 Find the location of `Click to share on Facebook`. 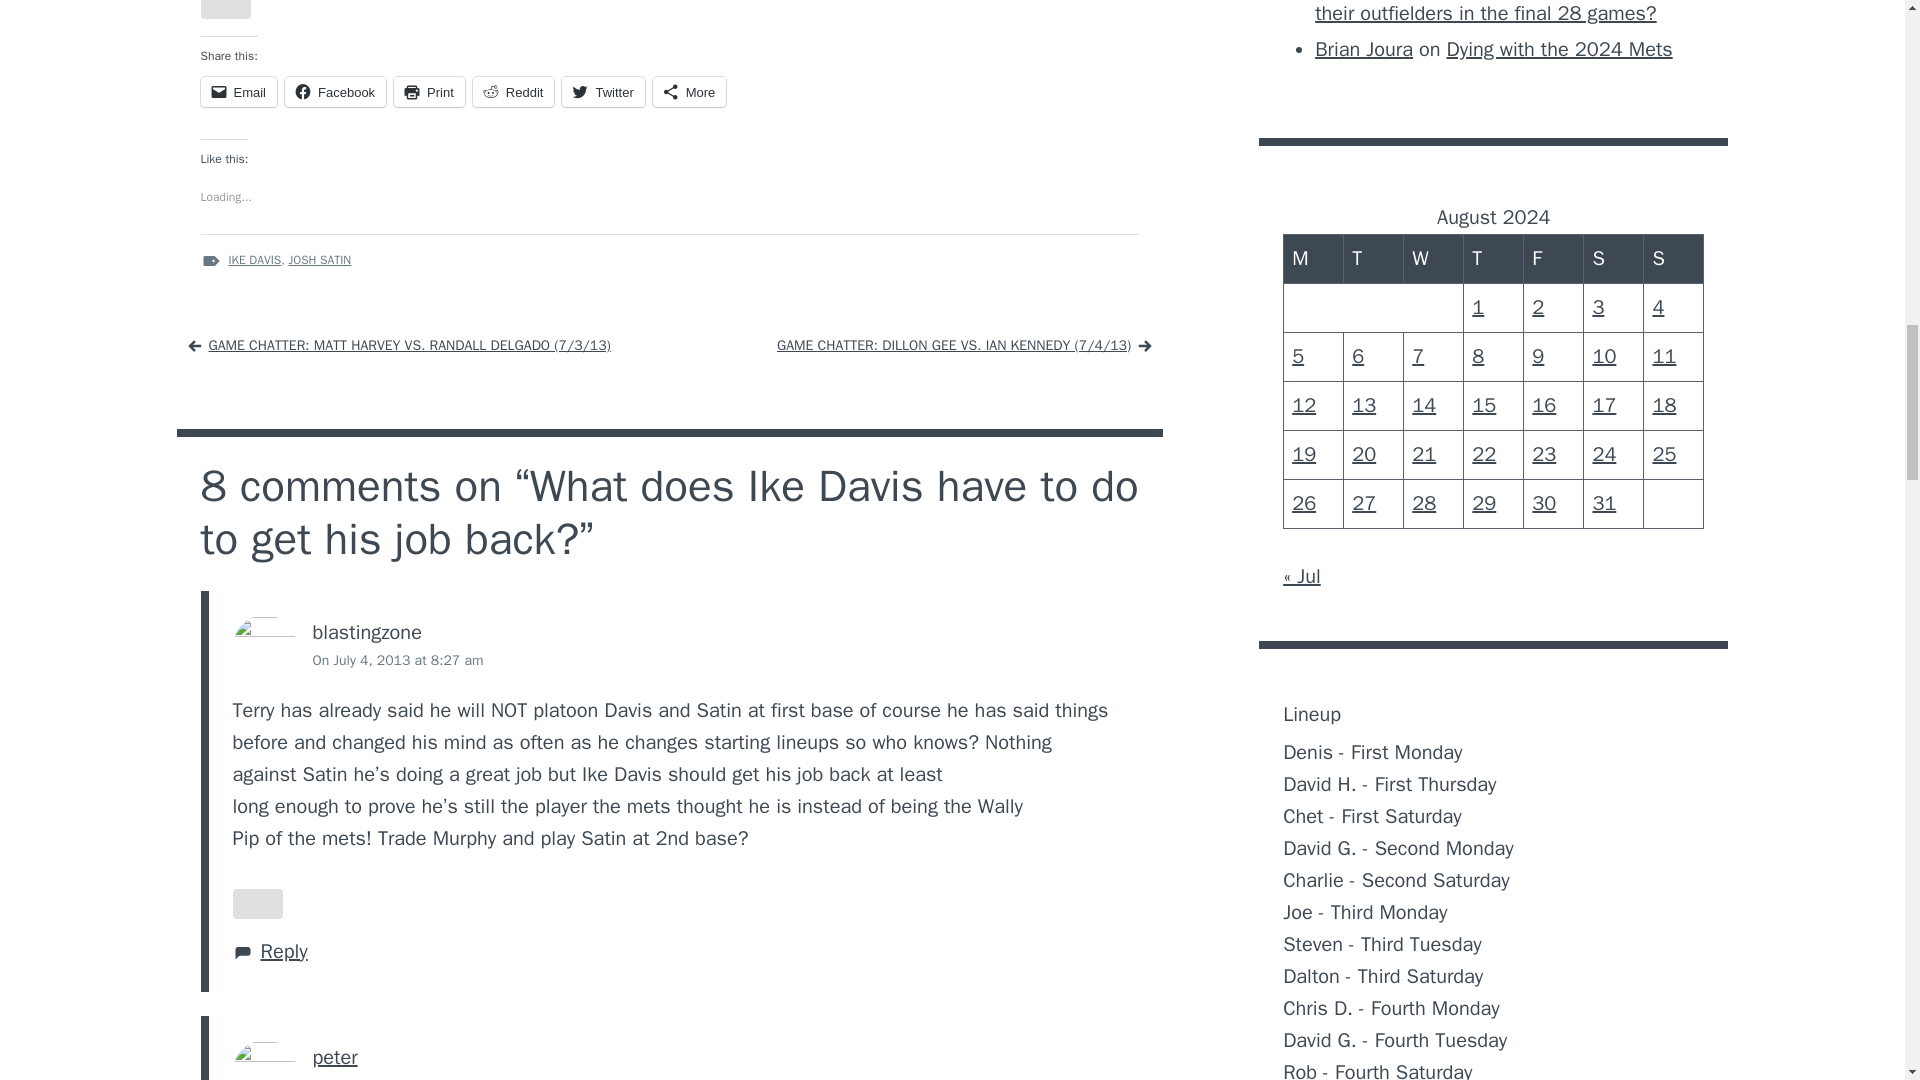

Click to share on Facebook is located at coordinates (334, 91).